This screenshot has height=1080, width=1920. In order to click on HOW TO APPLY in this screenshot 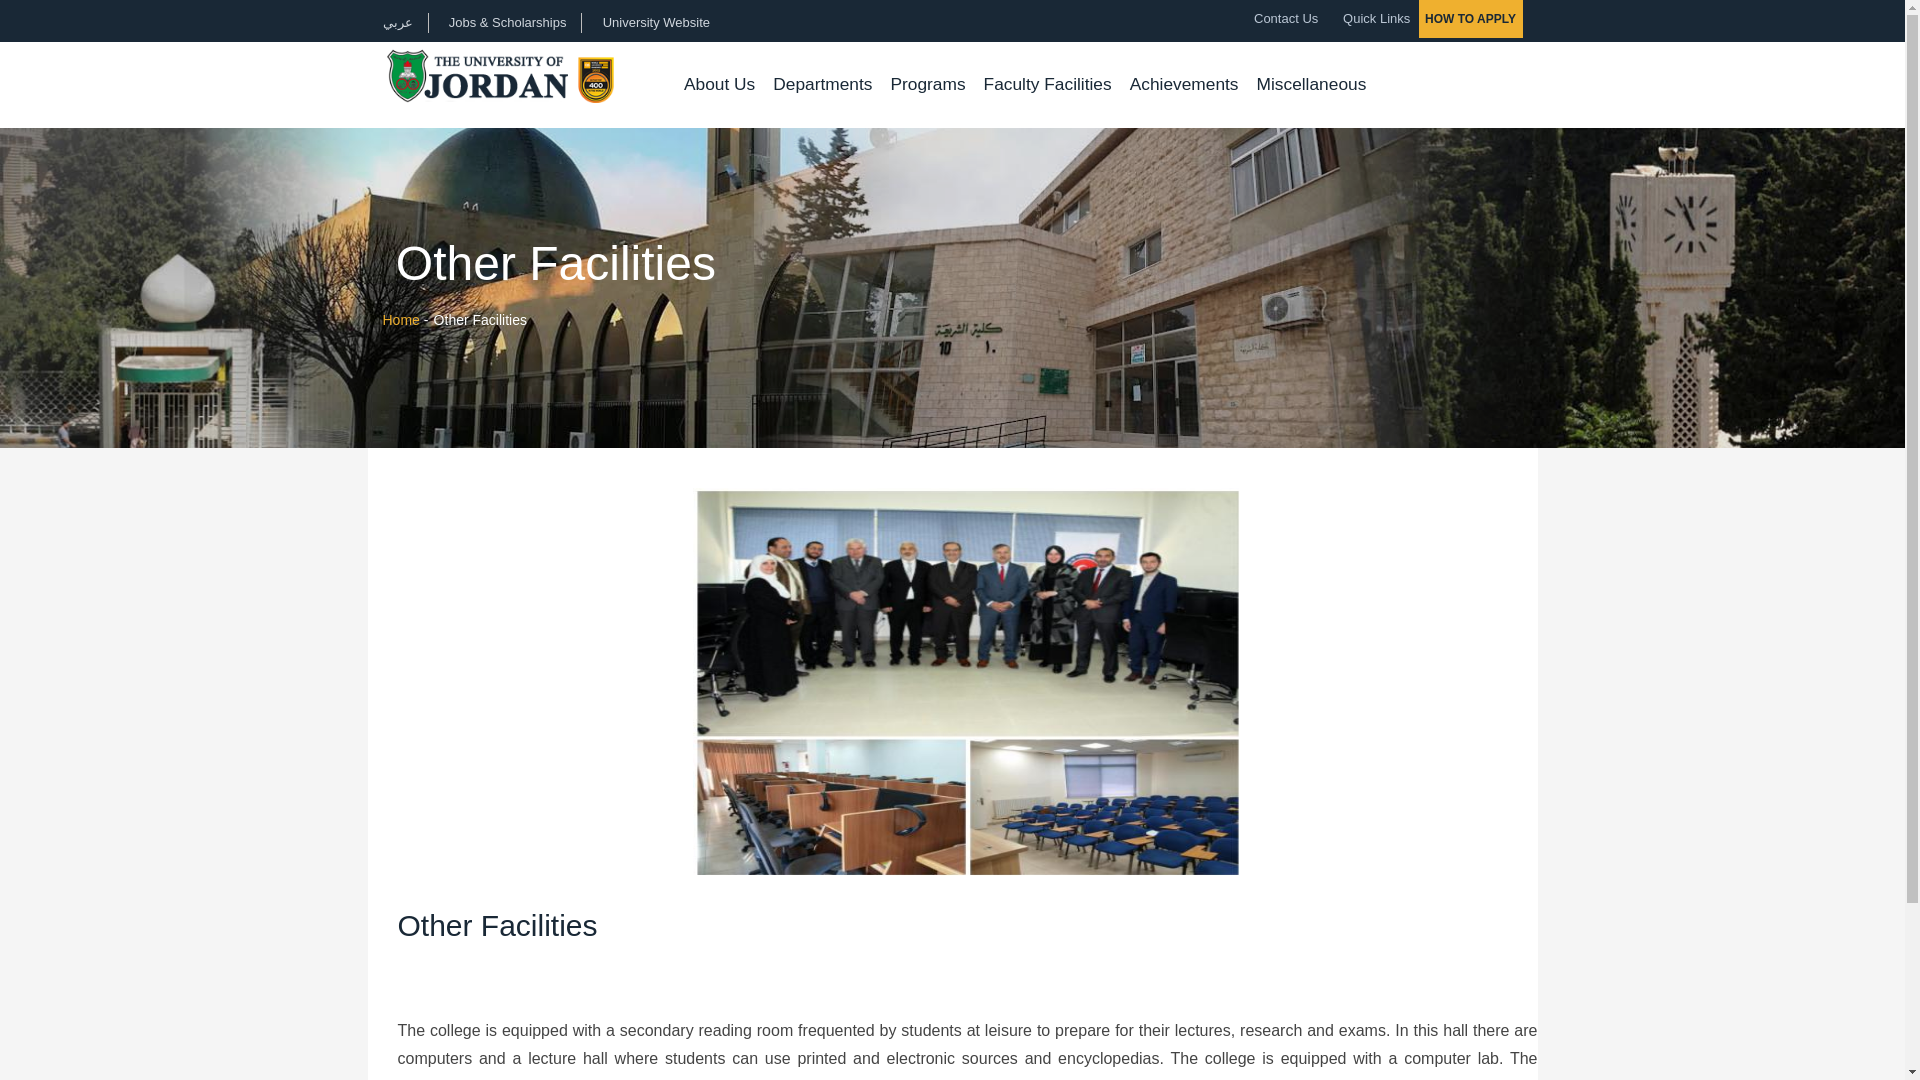, I will do `click(1470, 18)`.